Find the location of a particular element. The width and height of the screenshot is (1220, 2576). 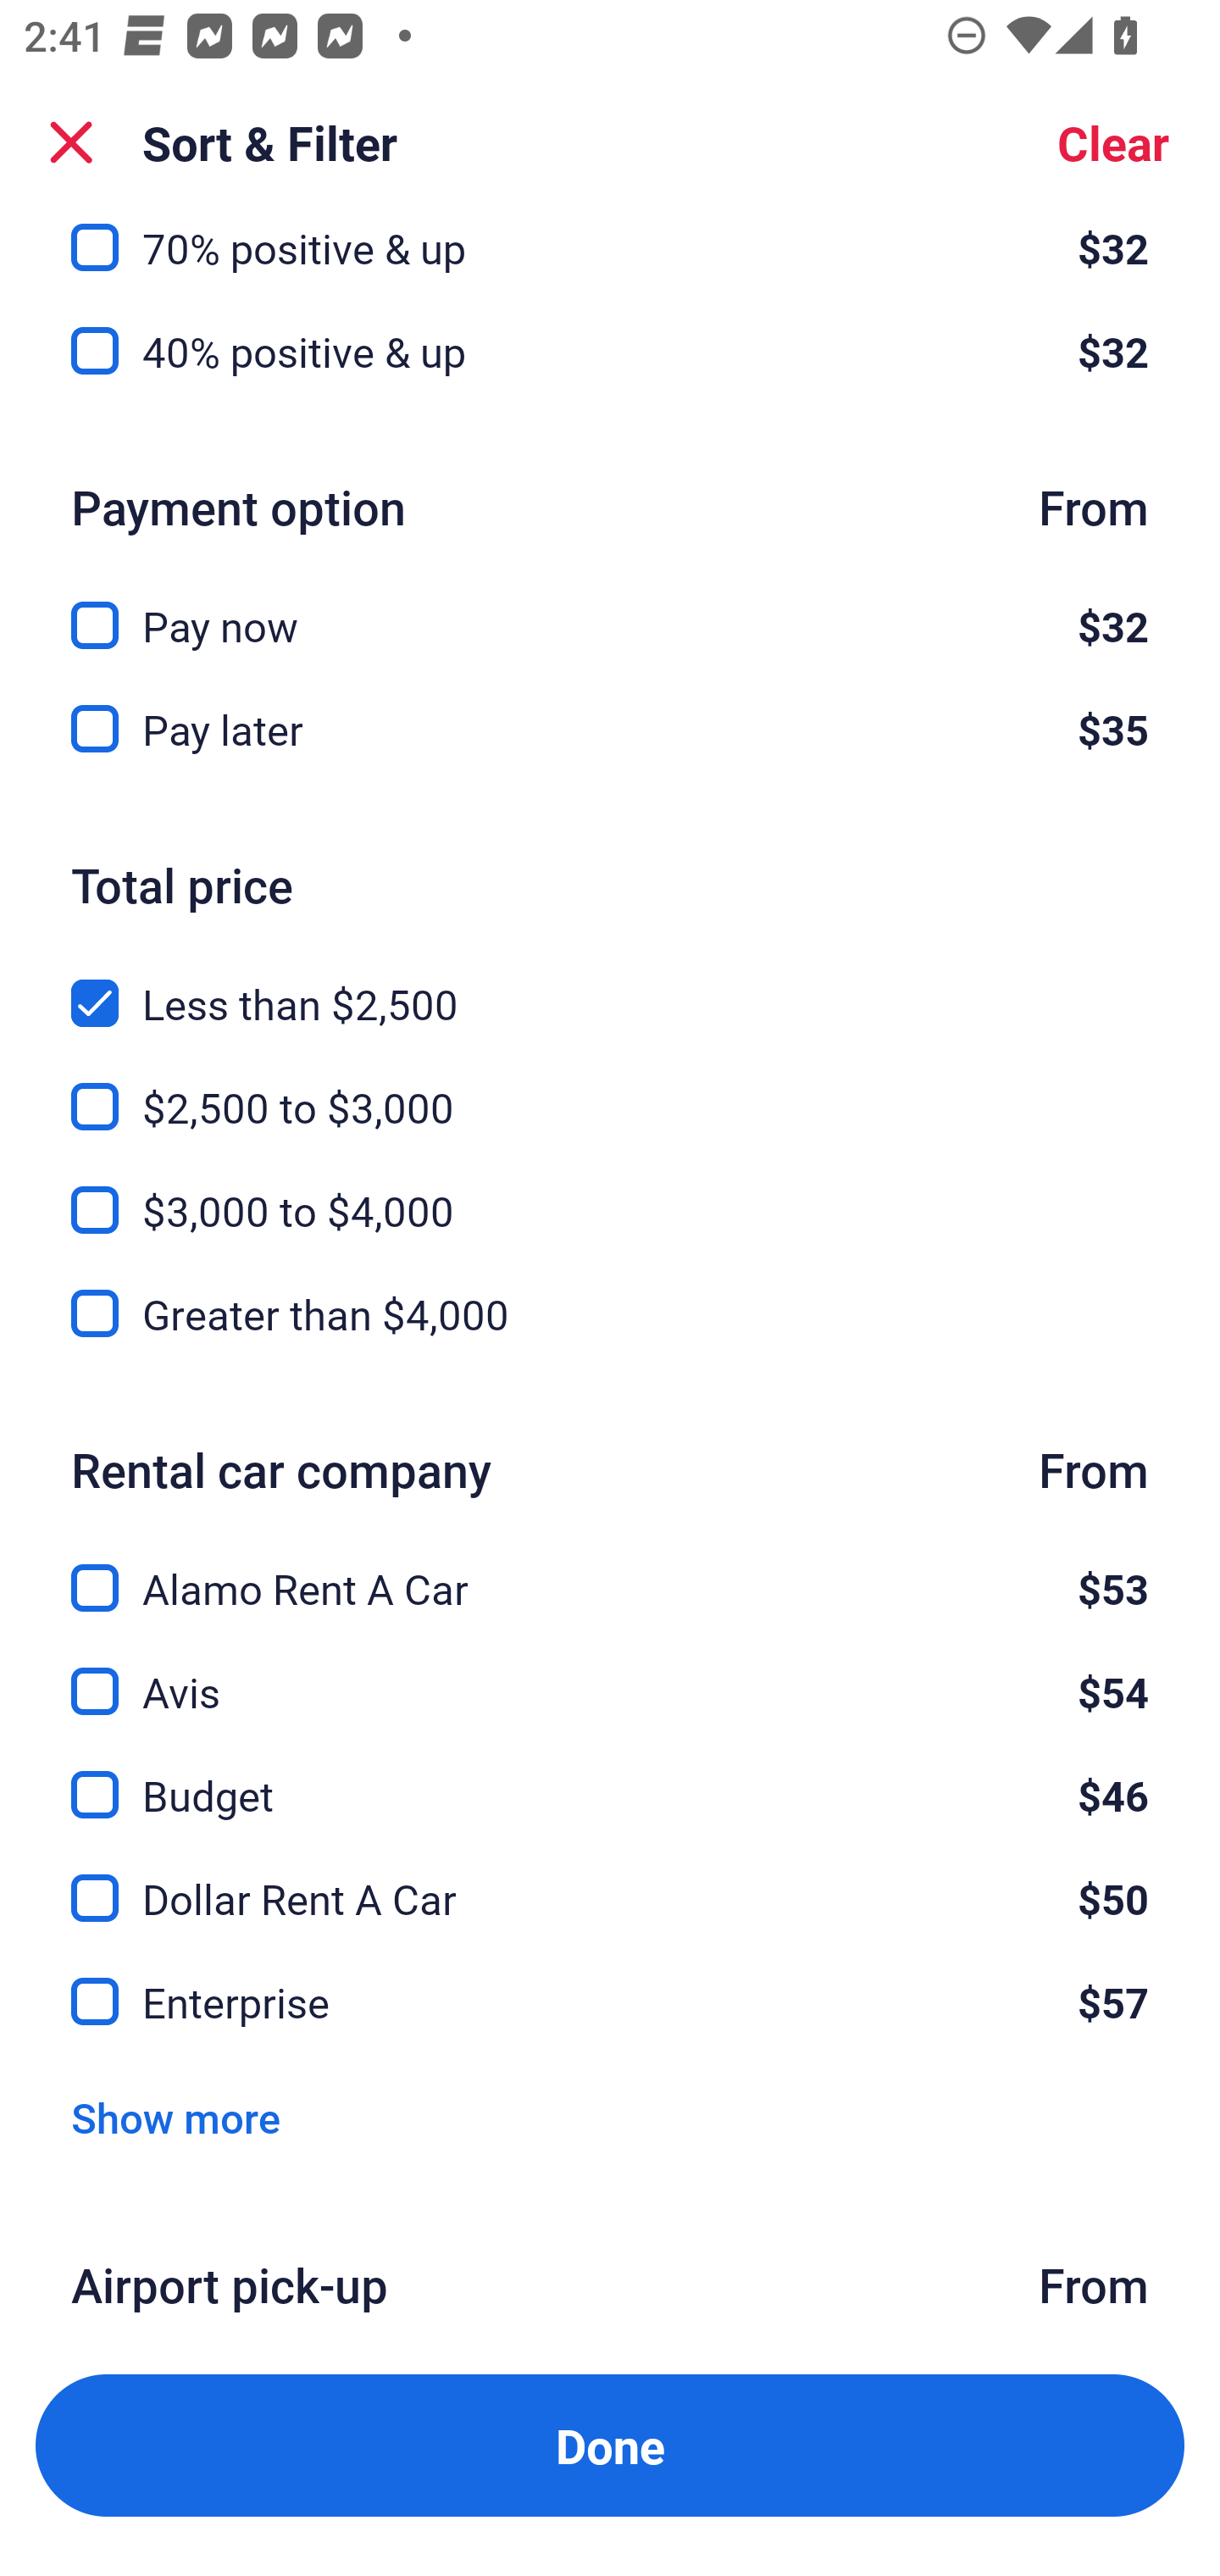

Enterprise, $57 Enterprise $57 is located at coordinates (610, 2003).